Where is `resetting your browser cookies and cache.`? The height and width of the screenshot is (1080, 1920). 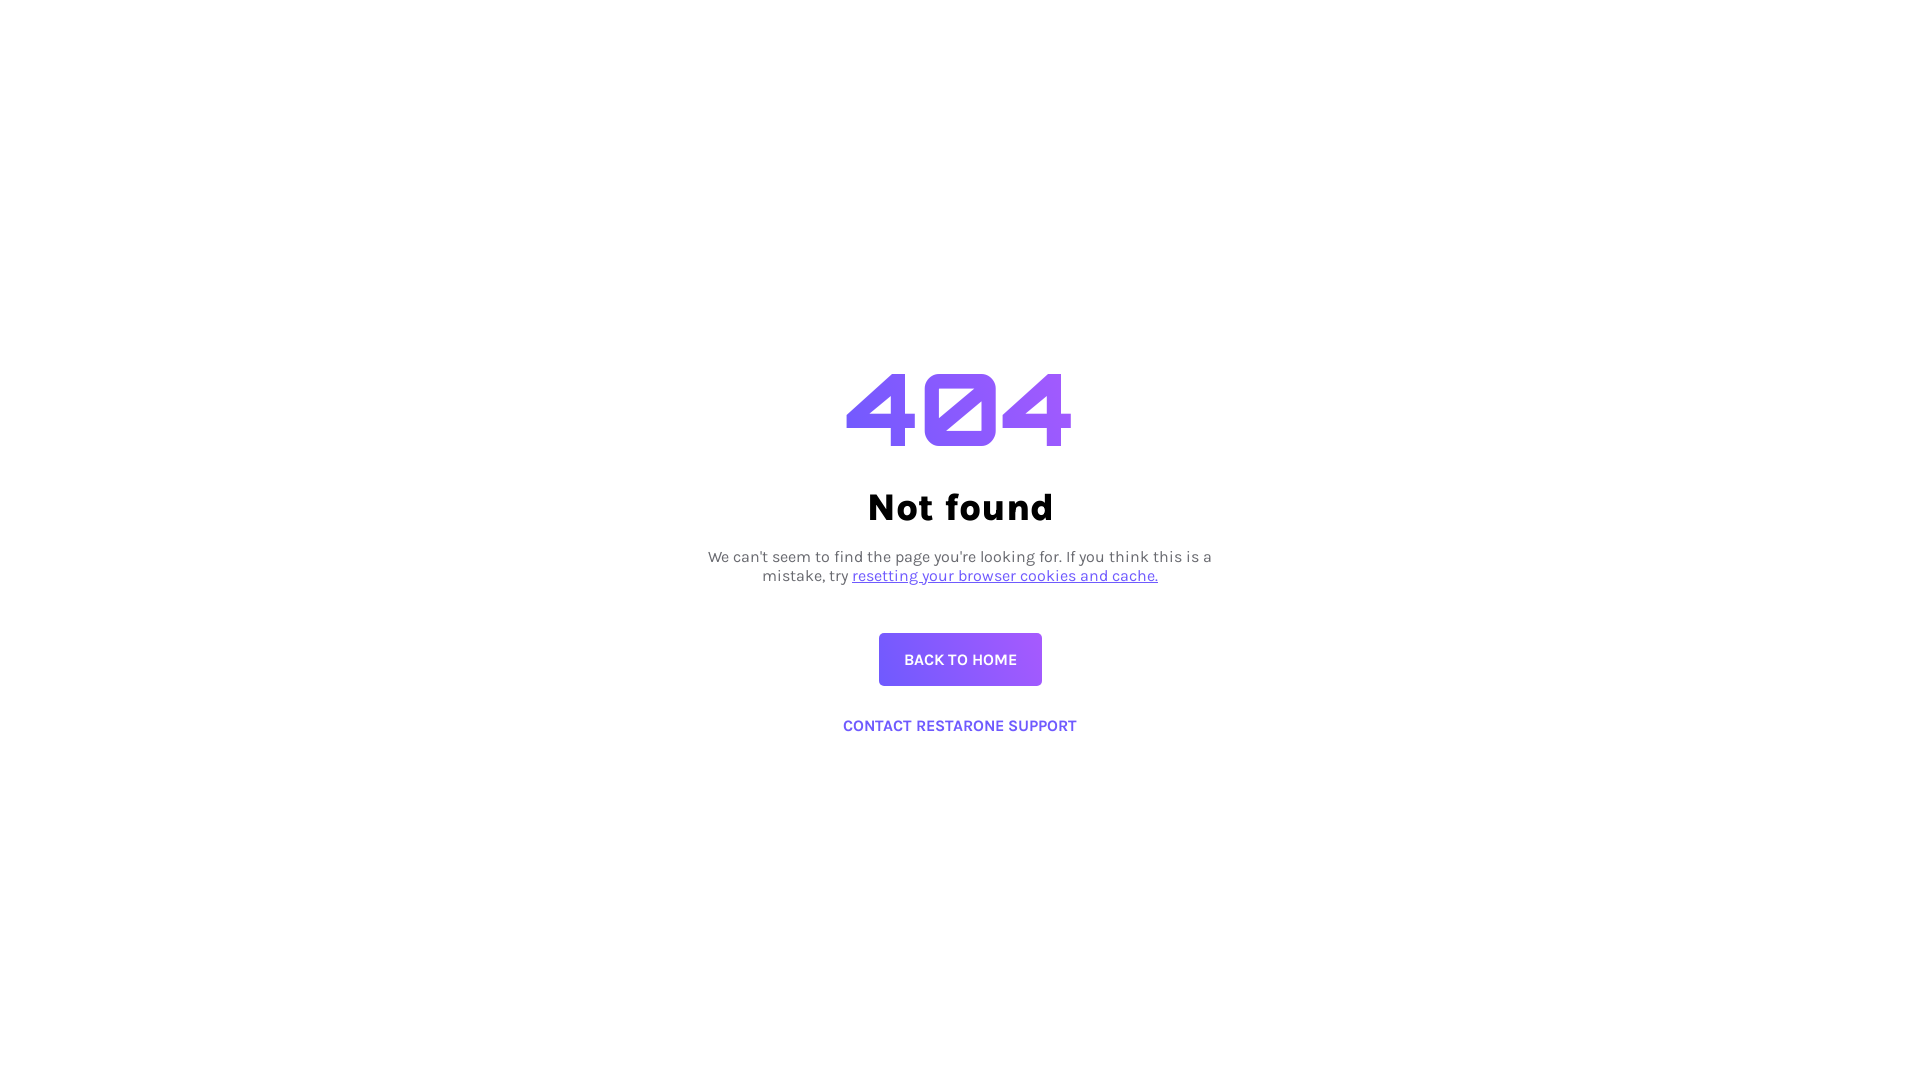 resetting your browser cookies and cache. is located at coordinates (1005, 576).